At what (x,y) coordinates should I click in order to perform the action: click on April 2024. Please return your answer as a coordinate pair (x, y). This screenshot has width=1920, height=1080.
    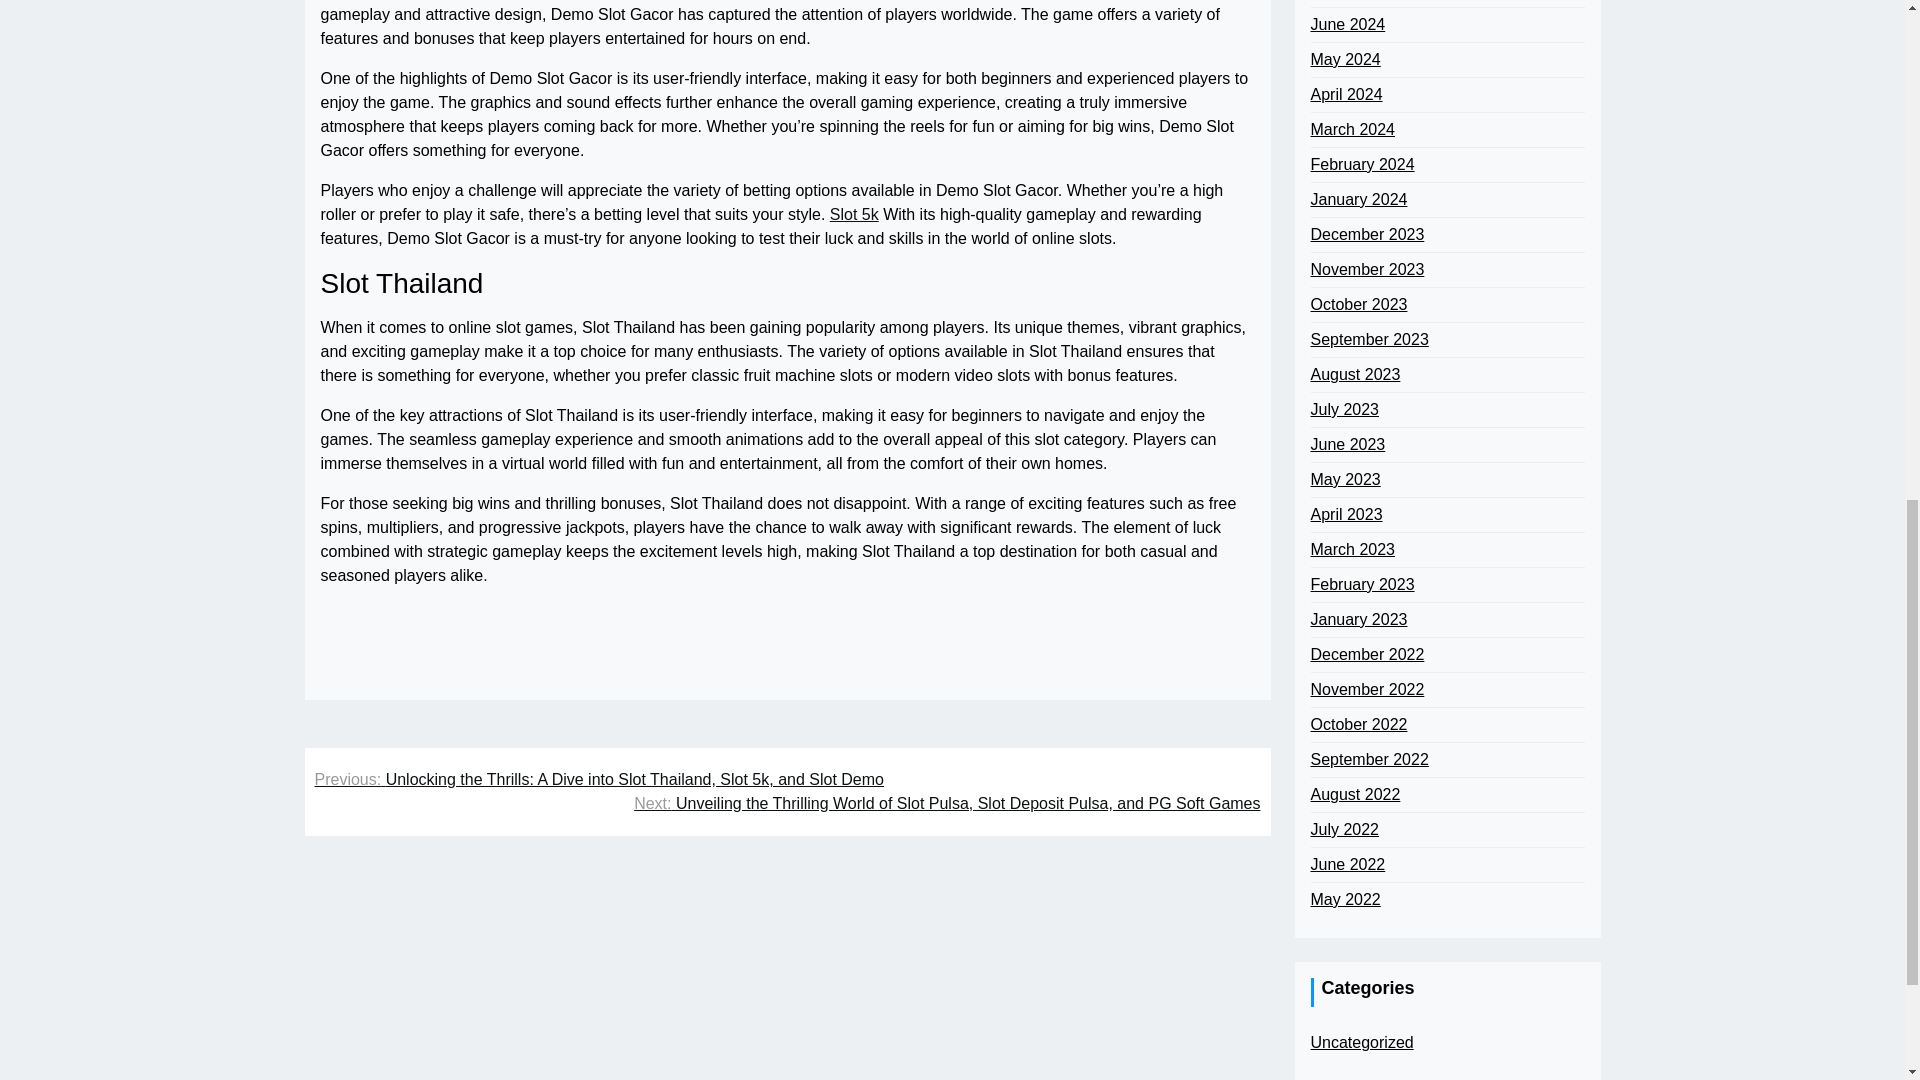
    Looking at the image, I should click on (1346, 94).